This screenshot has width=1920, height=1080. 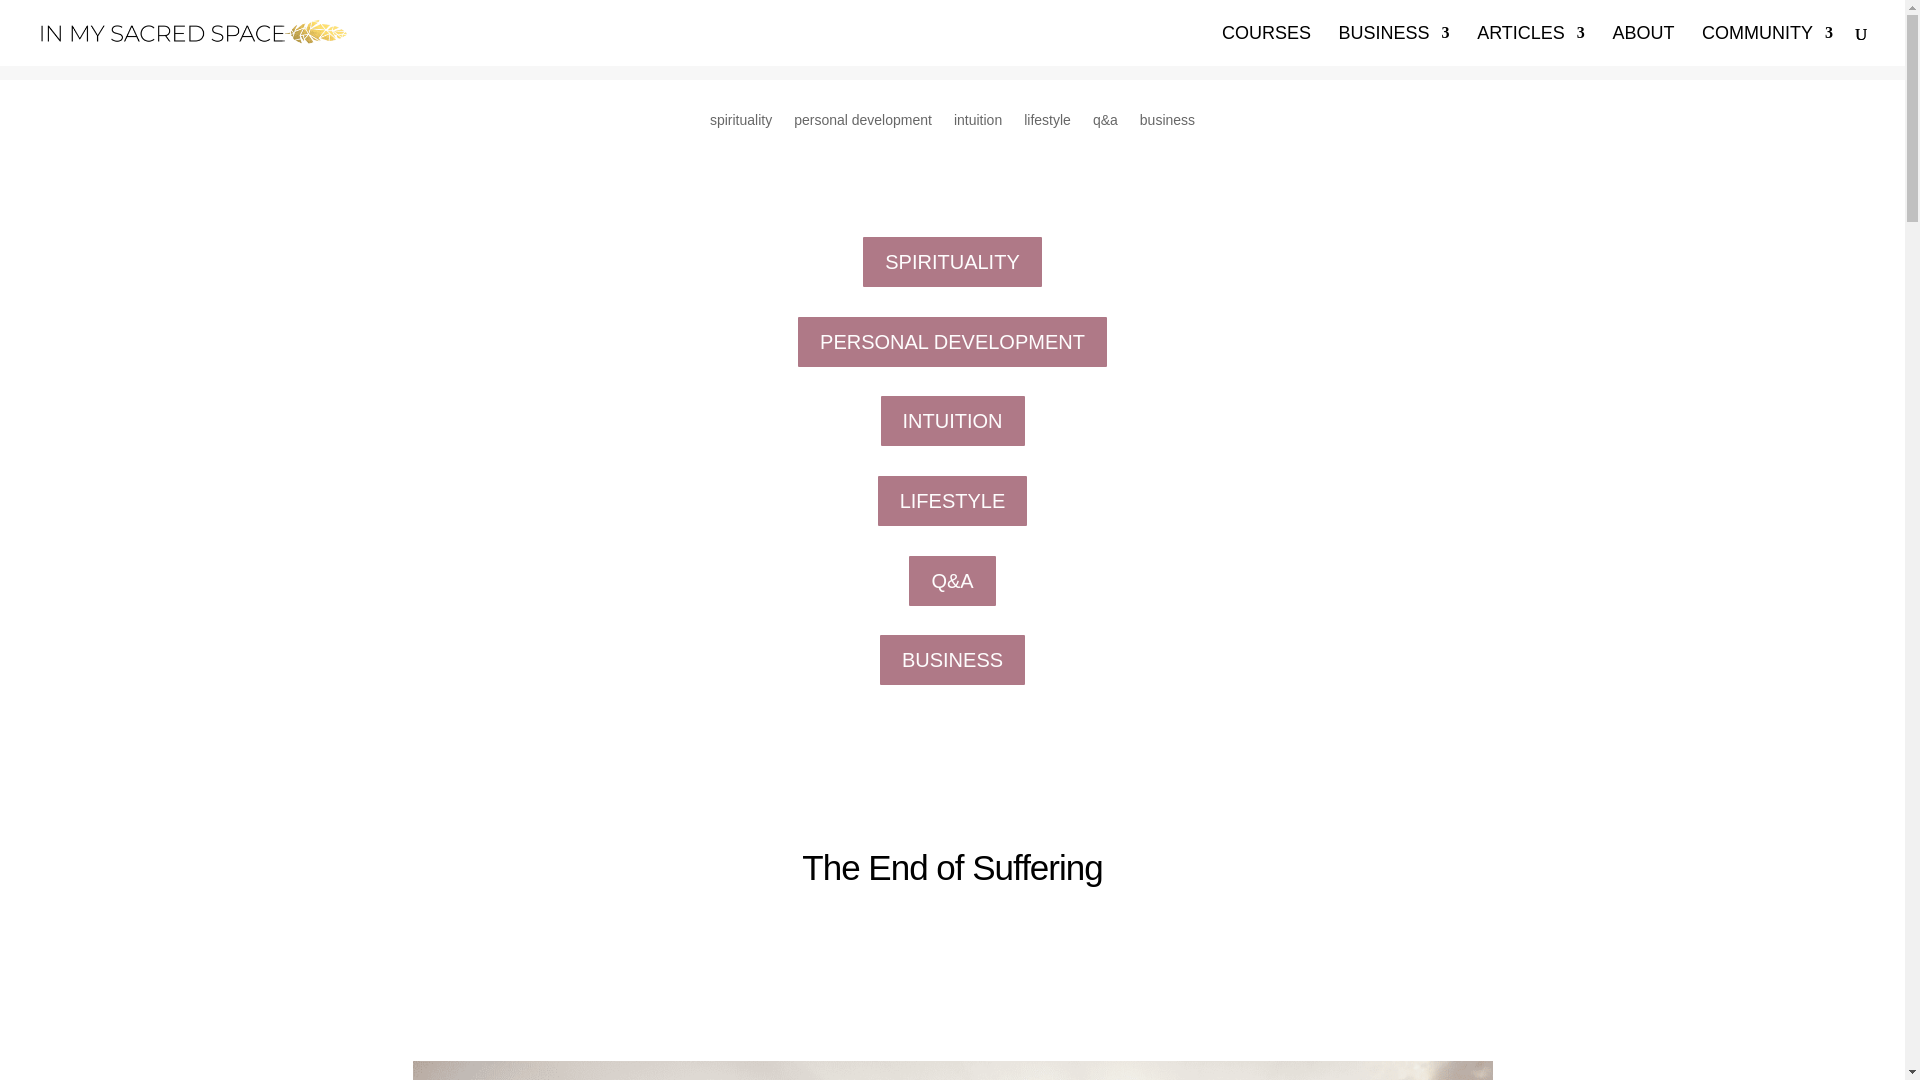 I want to click on ARTICLES, so click(x=1530, y=45).